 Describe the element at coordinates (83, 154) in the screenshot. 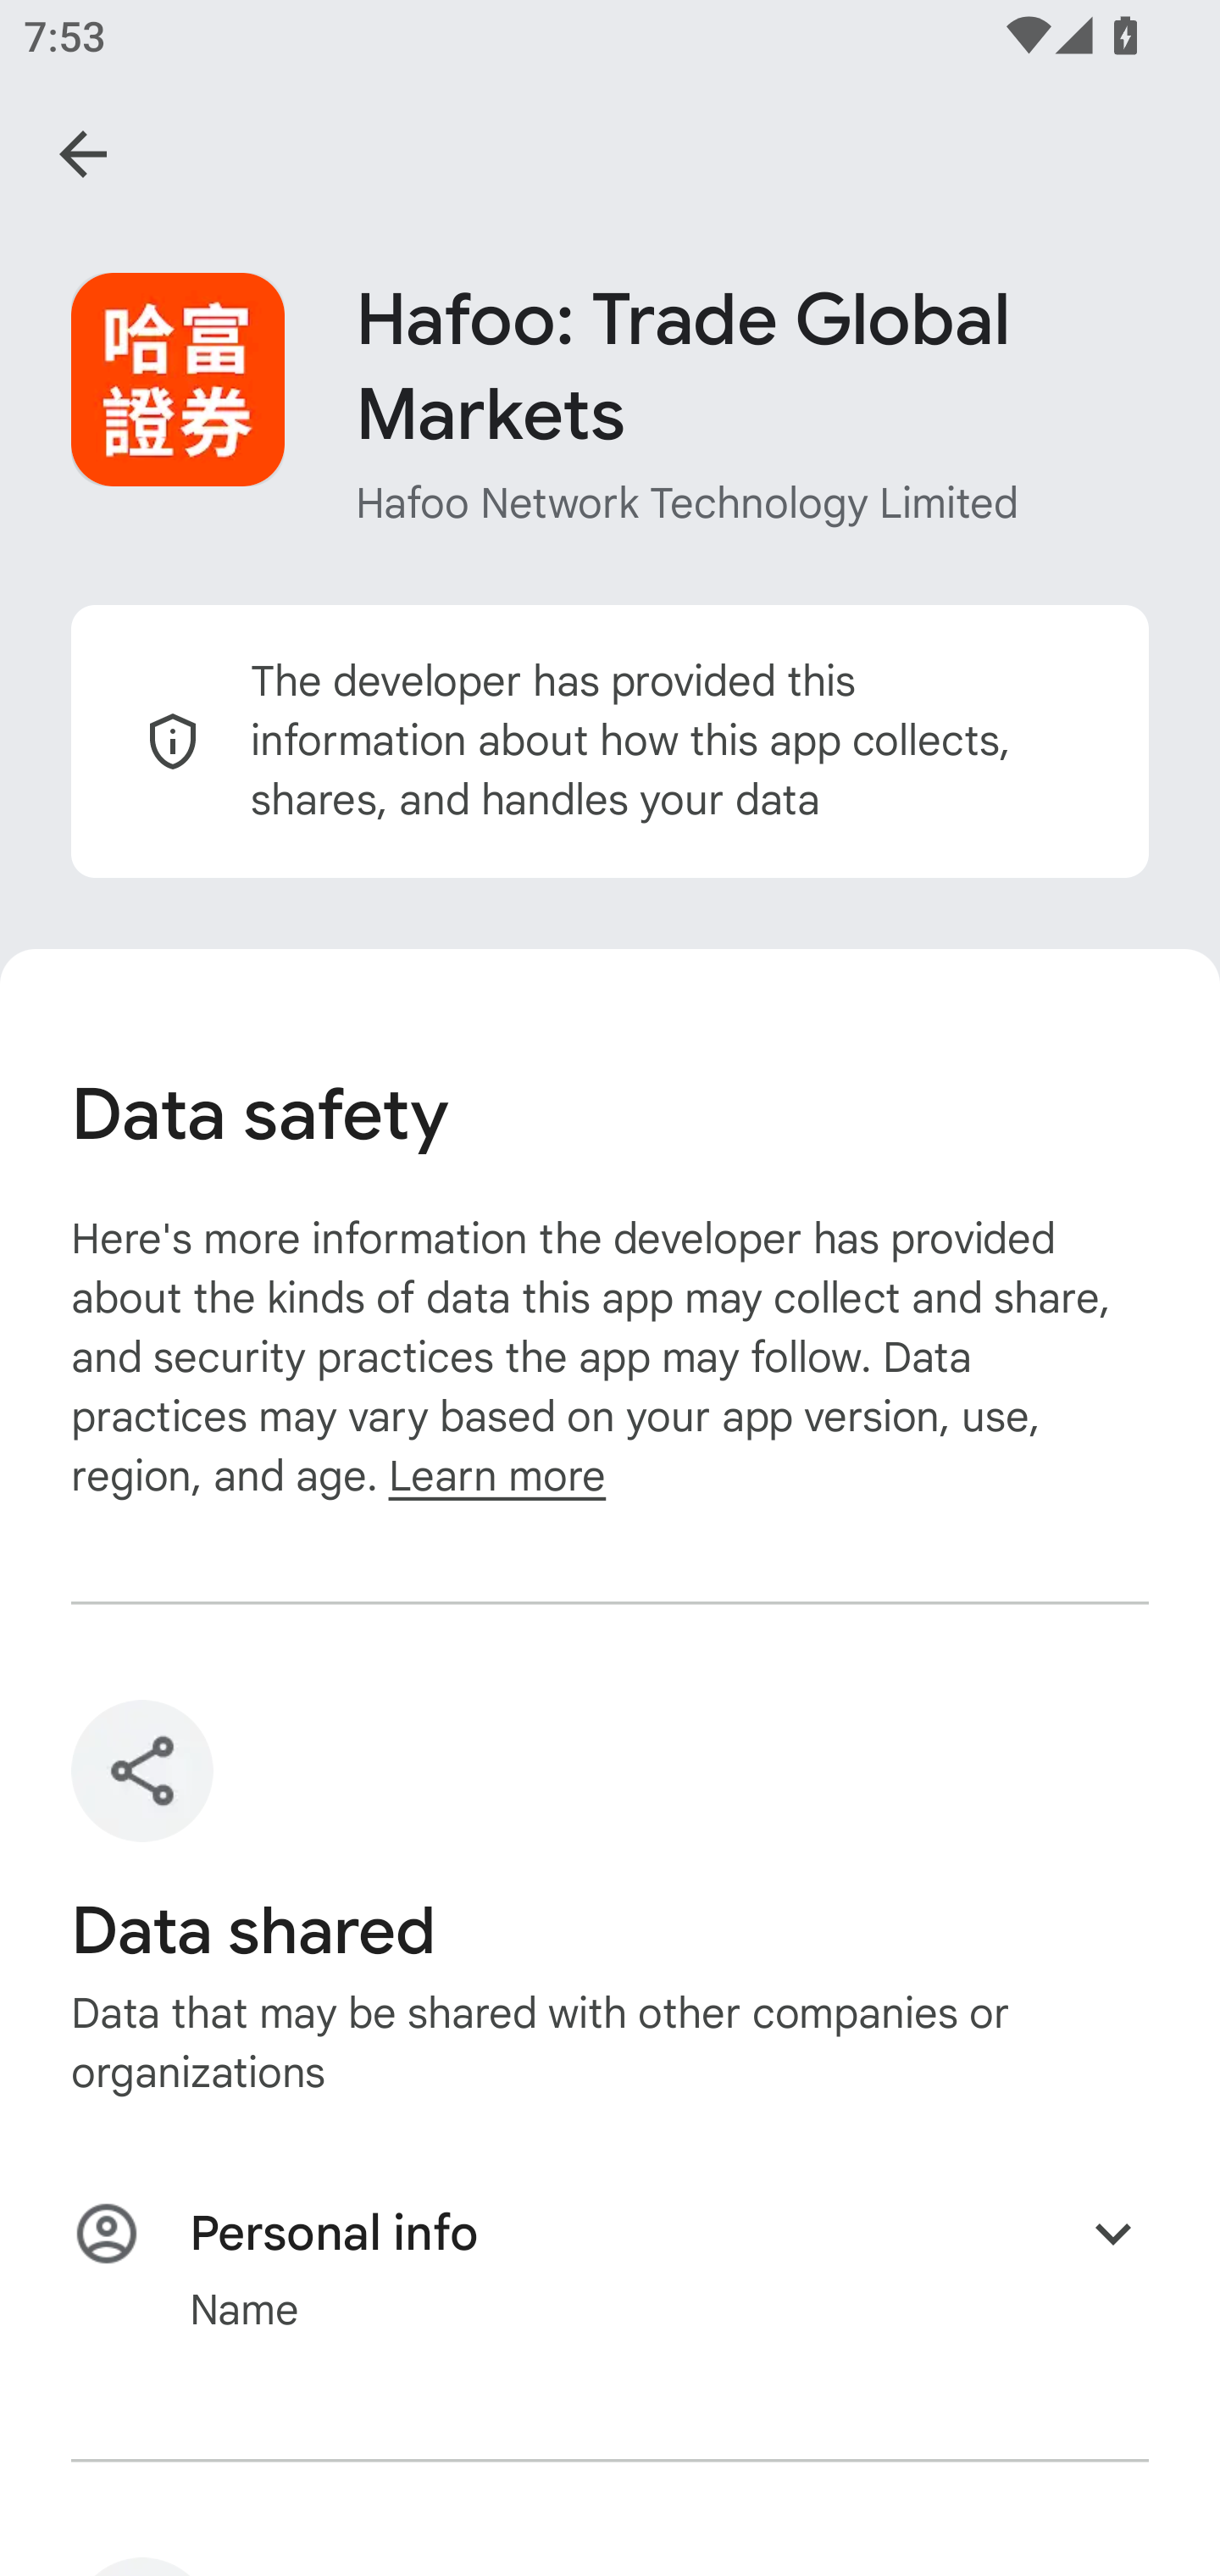

I see `Navigate up` at that location.